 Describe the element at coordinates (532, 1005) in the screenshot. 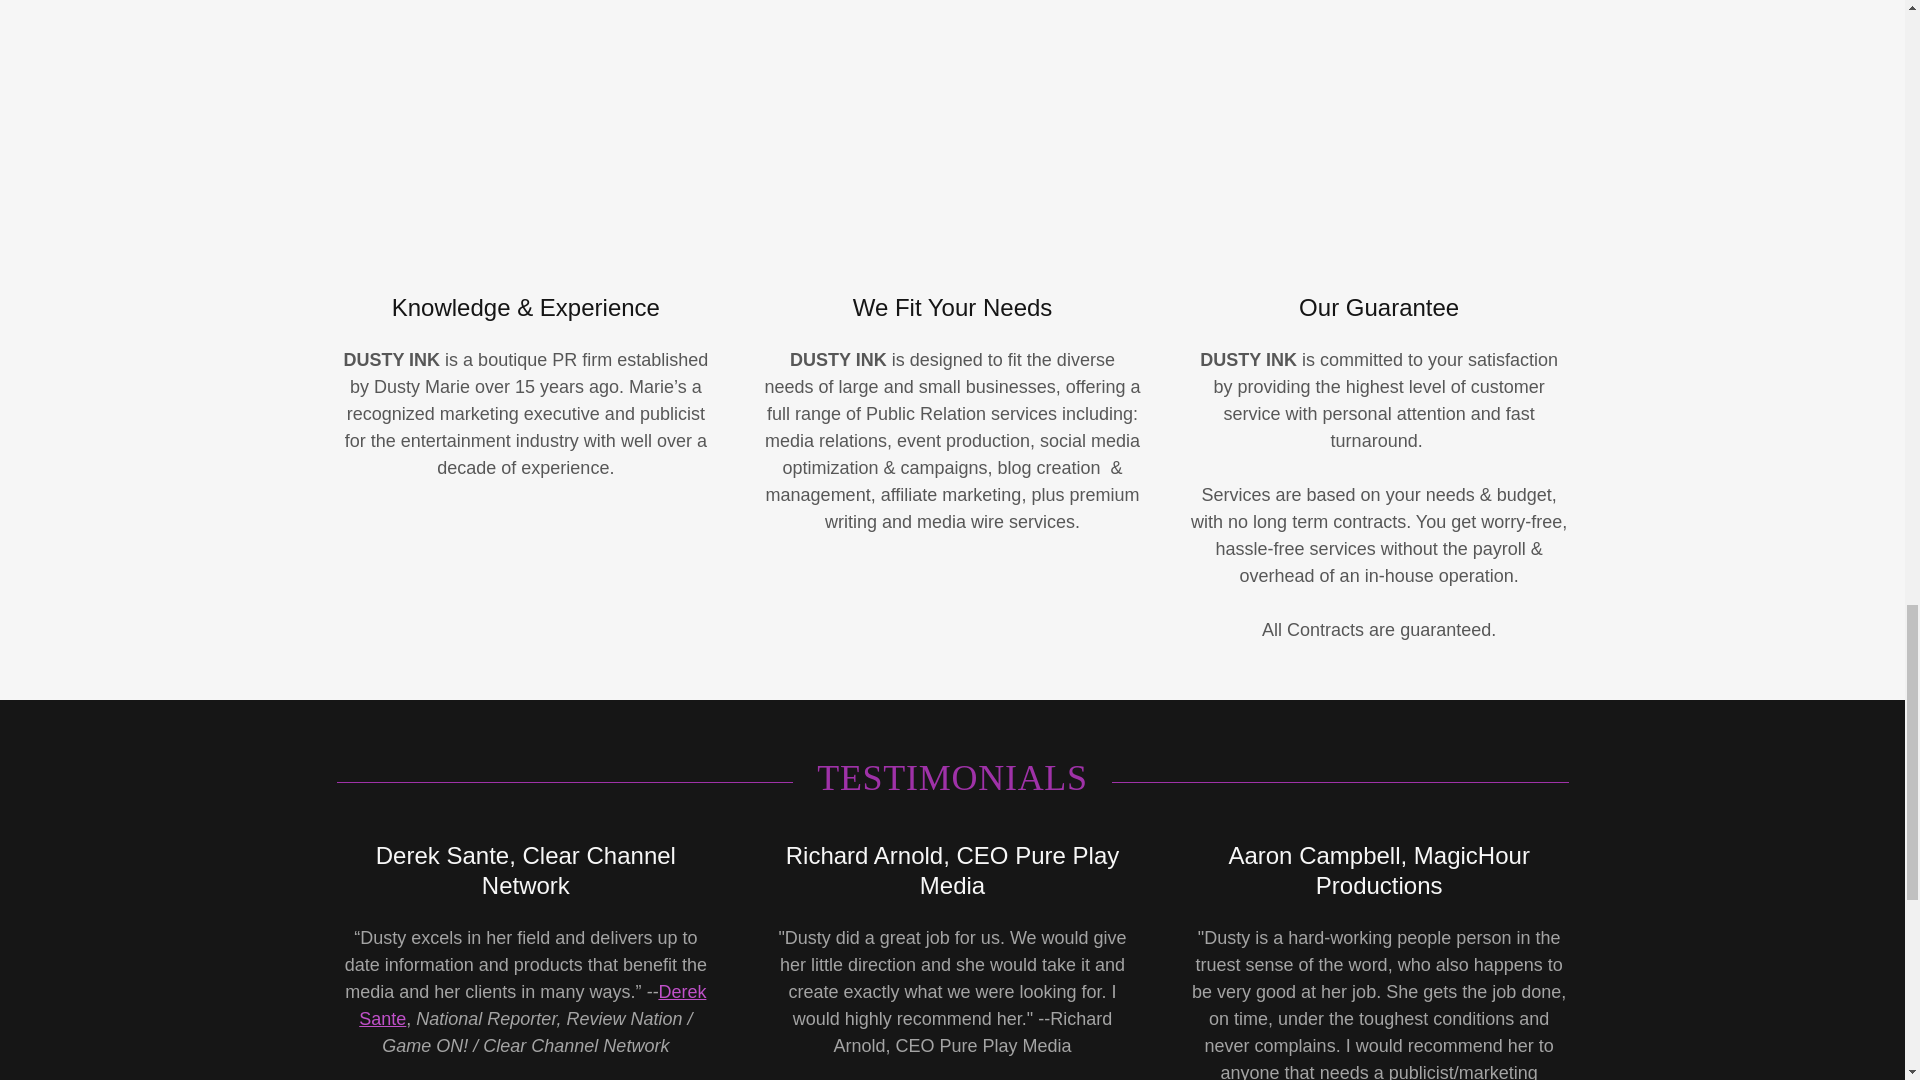

I see `Derek Sante` at that location.